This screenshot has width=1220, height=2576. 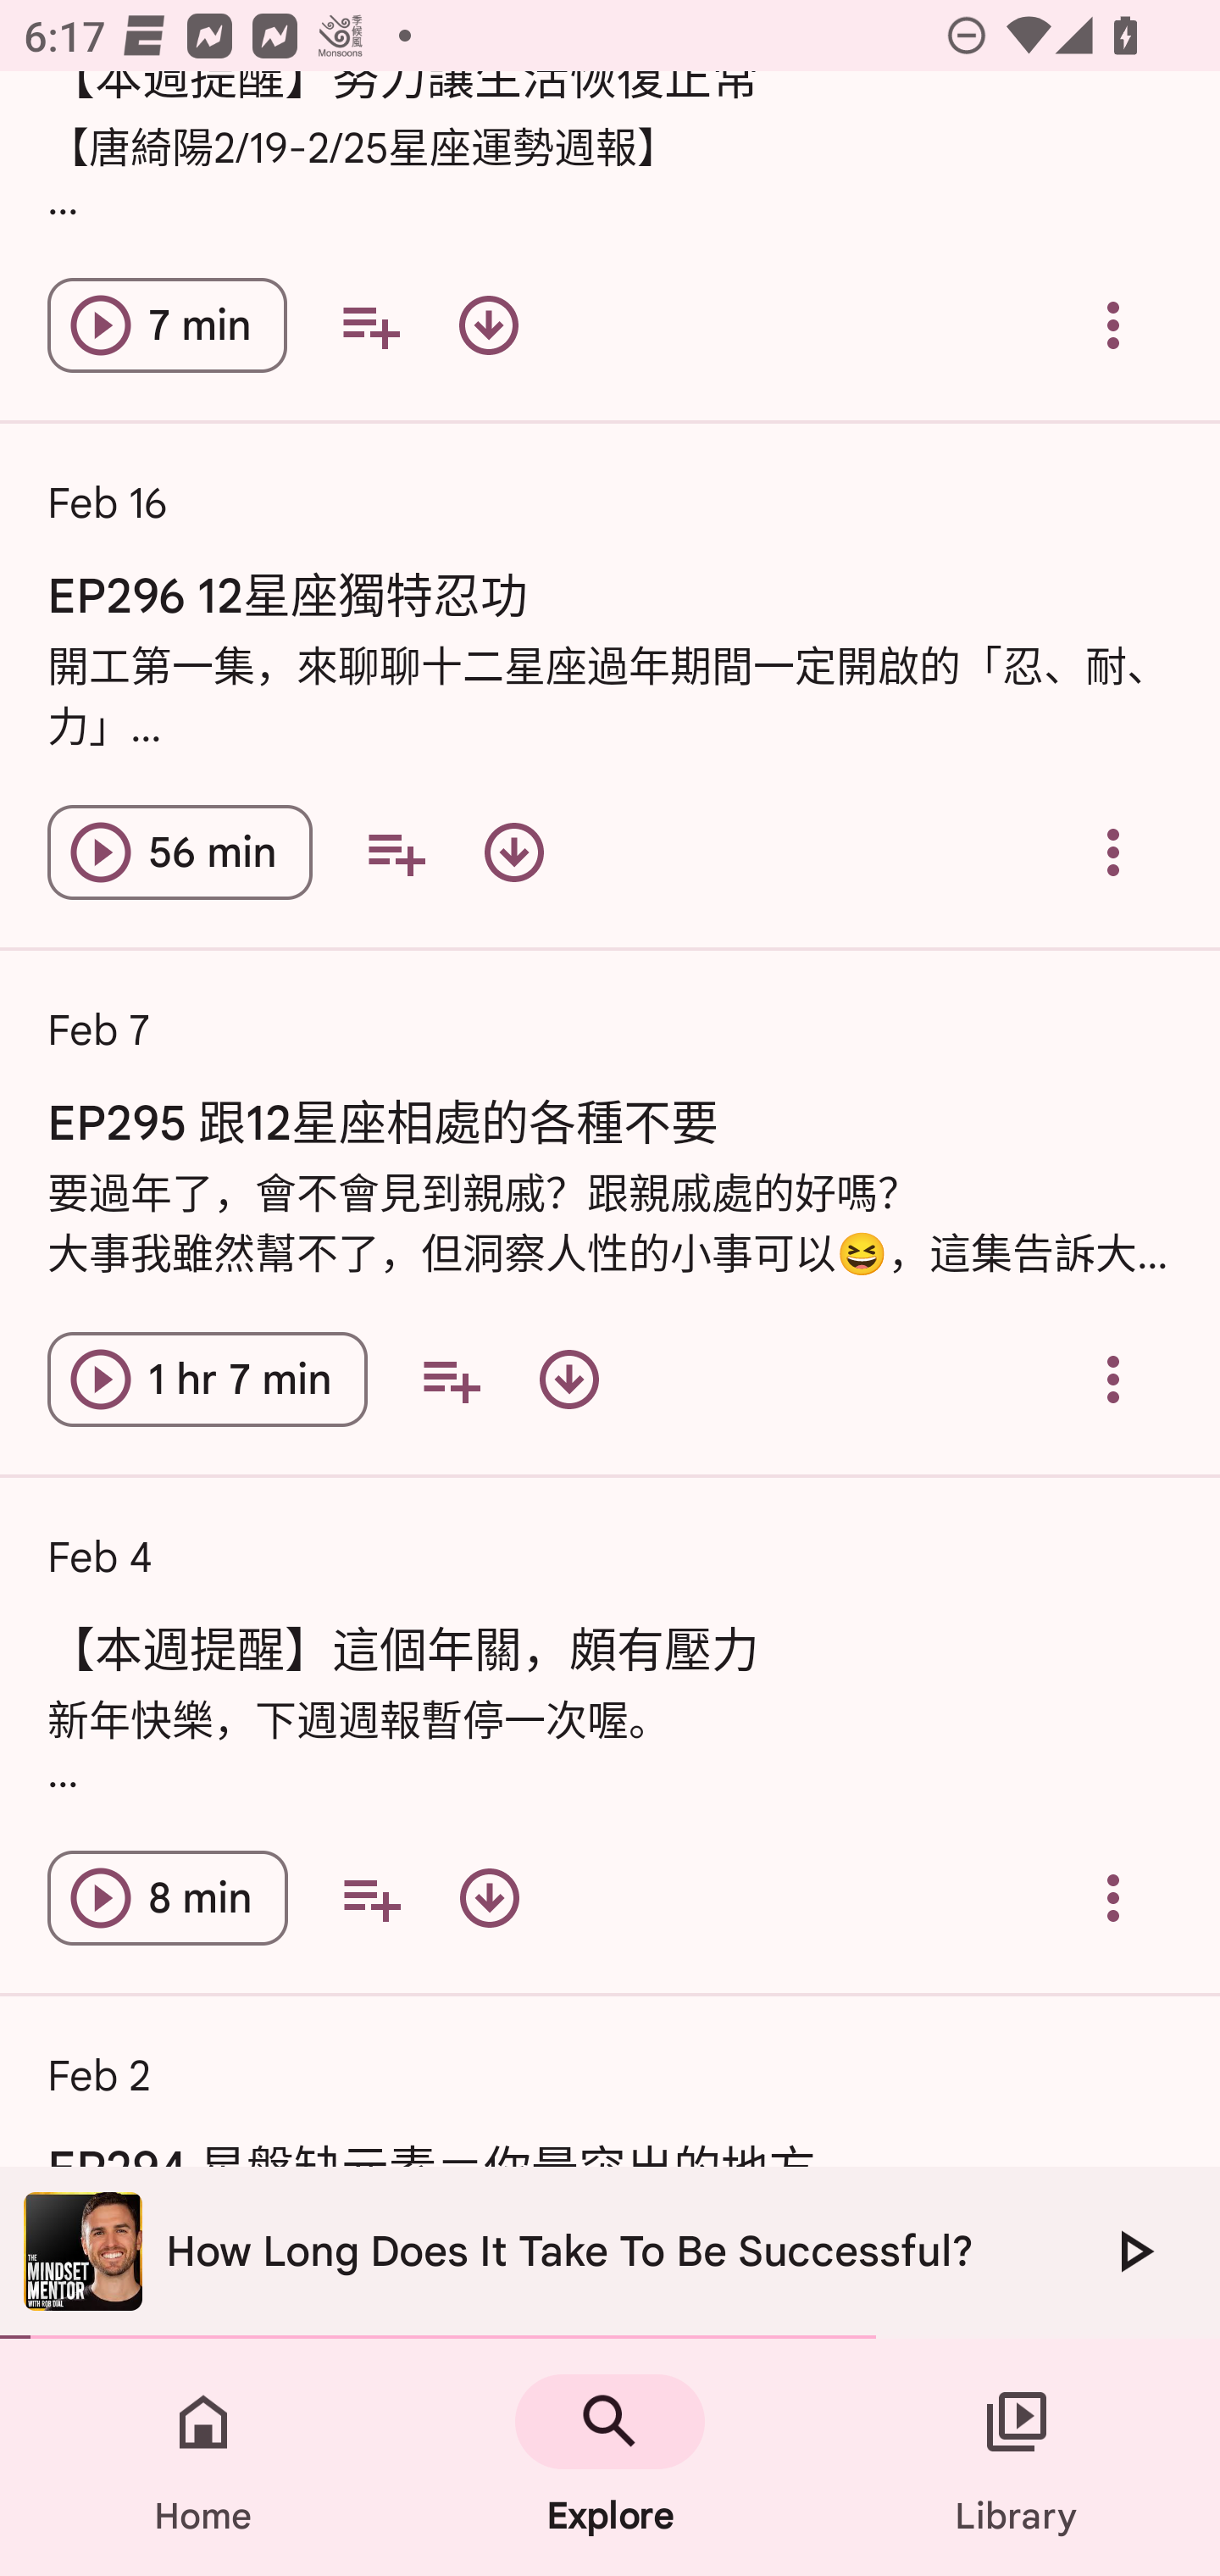 What do you see at coordinates (203, 2457) in the screenshot?
I see `Home` at bounding box center [203, 2457].